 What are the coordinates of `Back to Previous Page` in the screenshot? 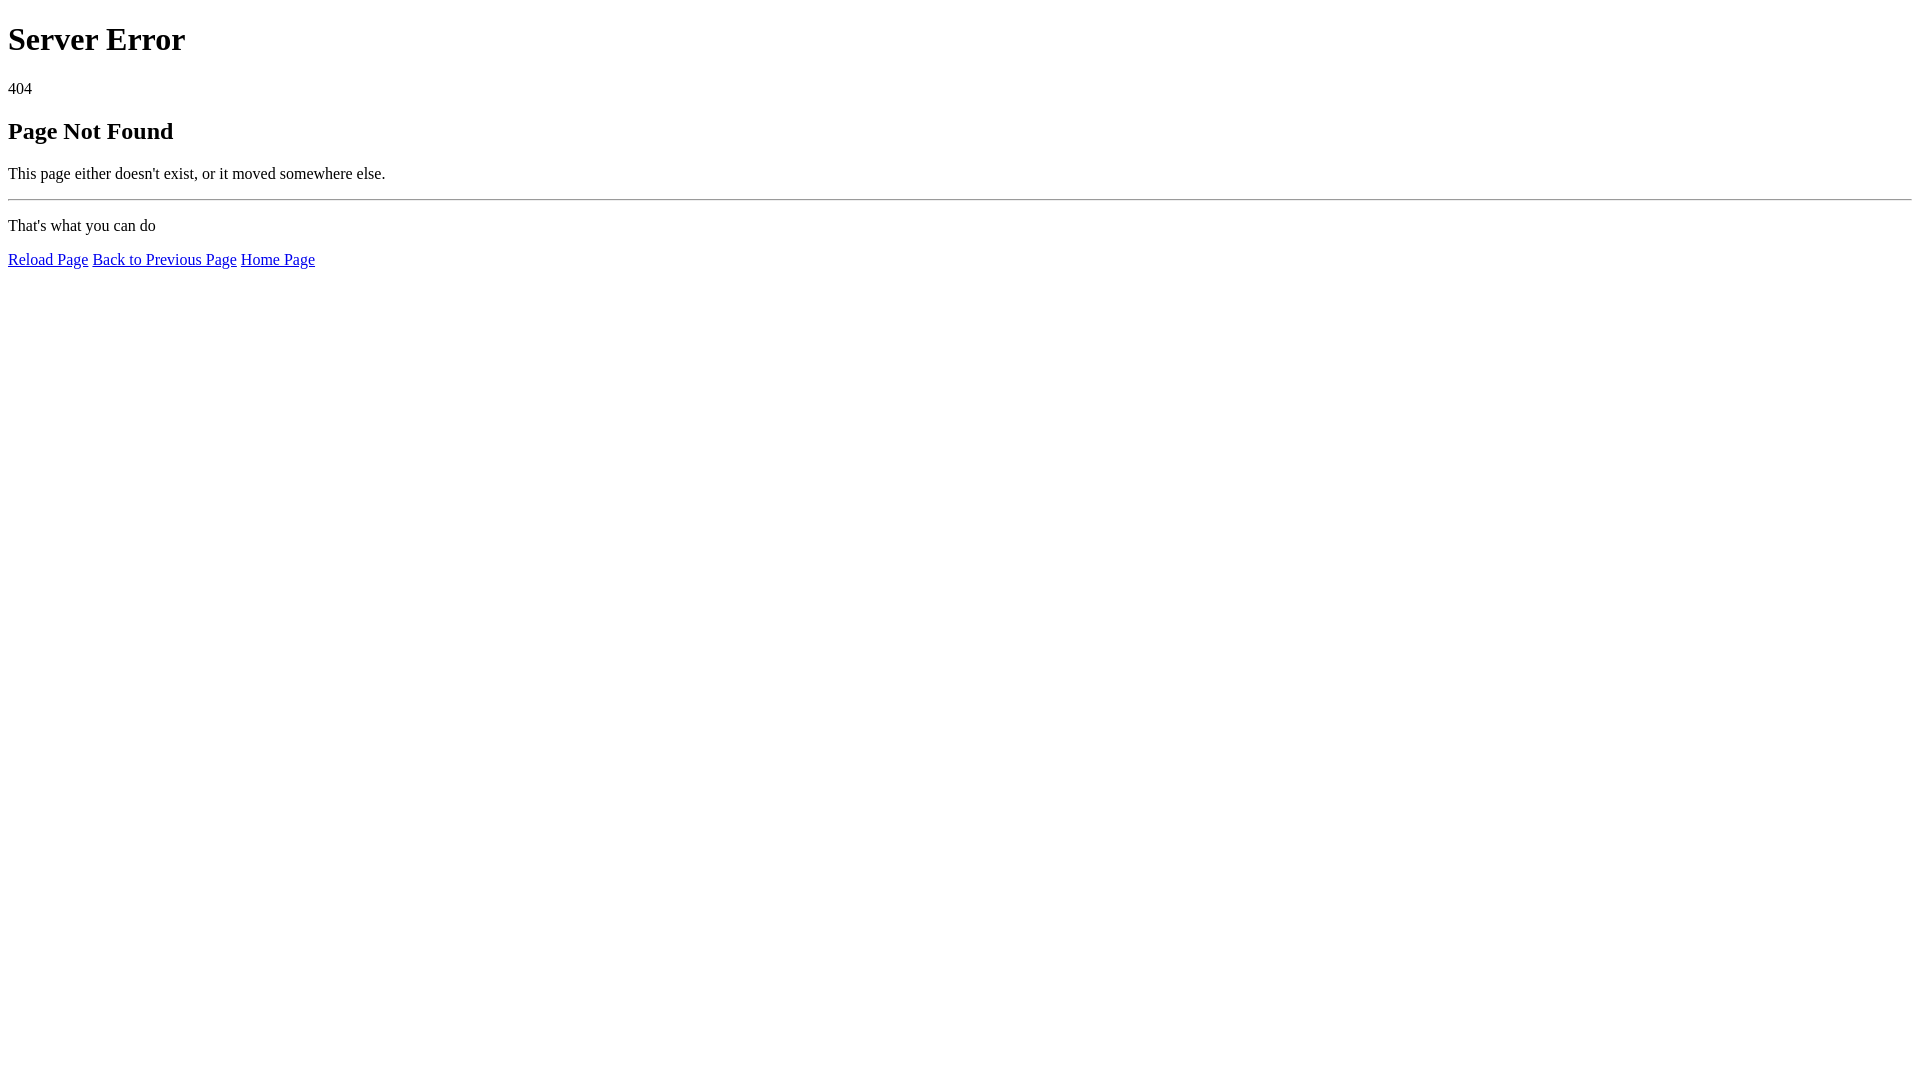 It's located at (164, 260).